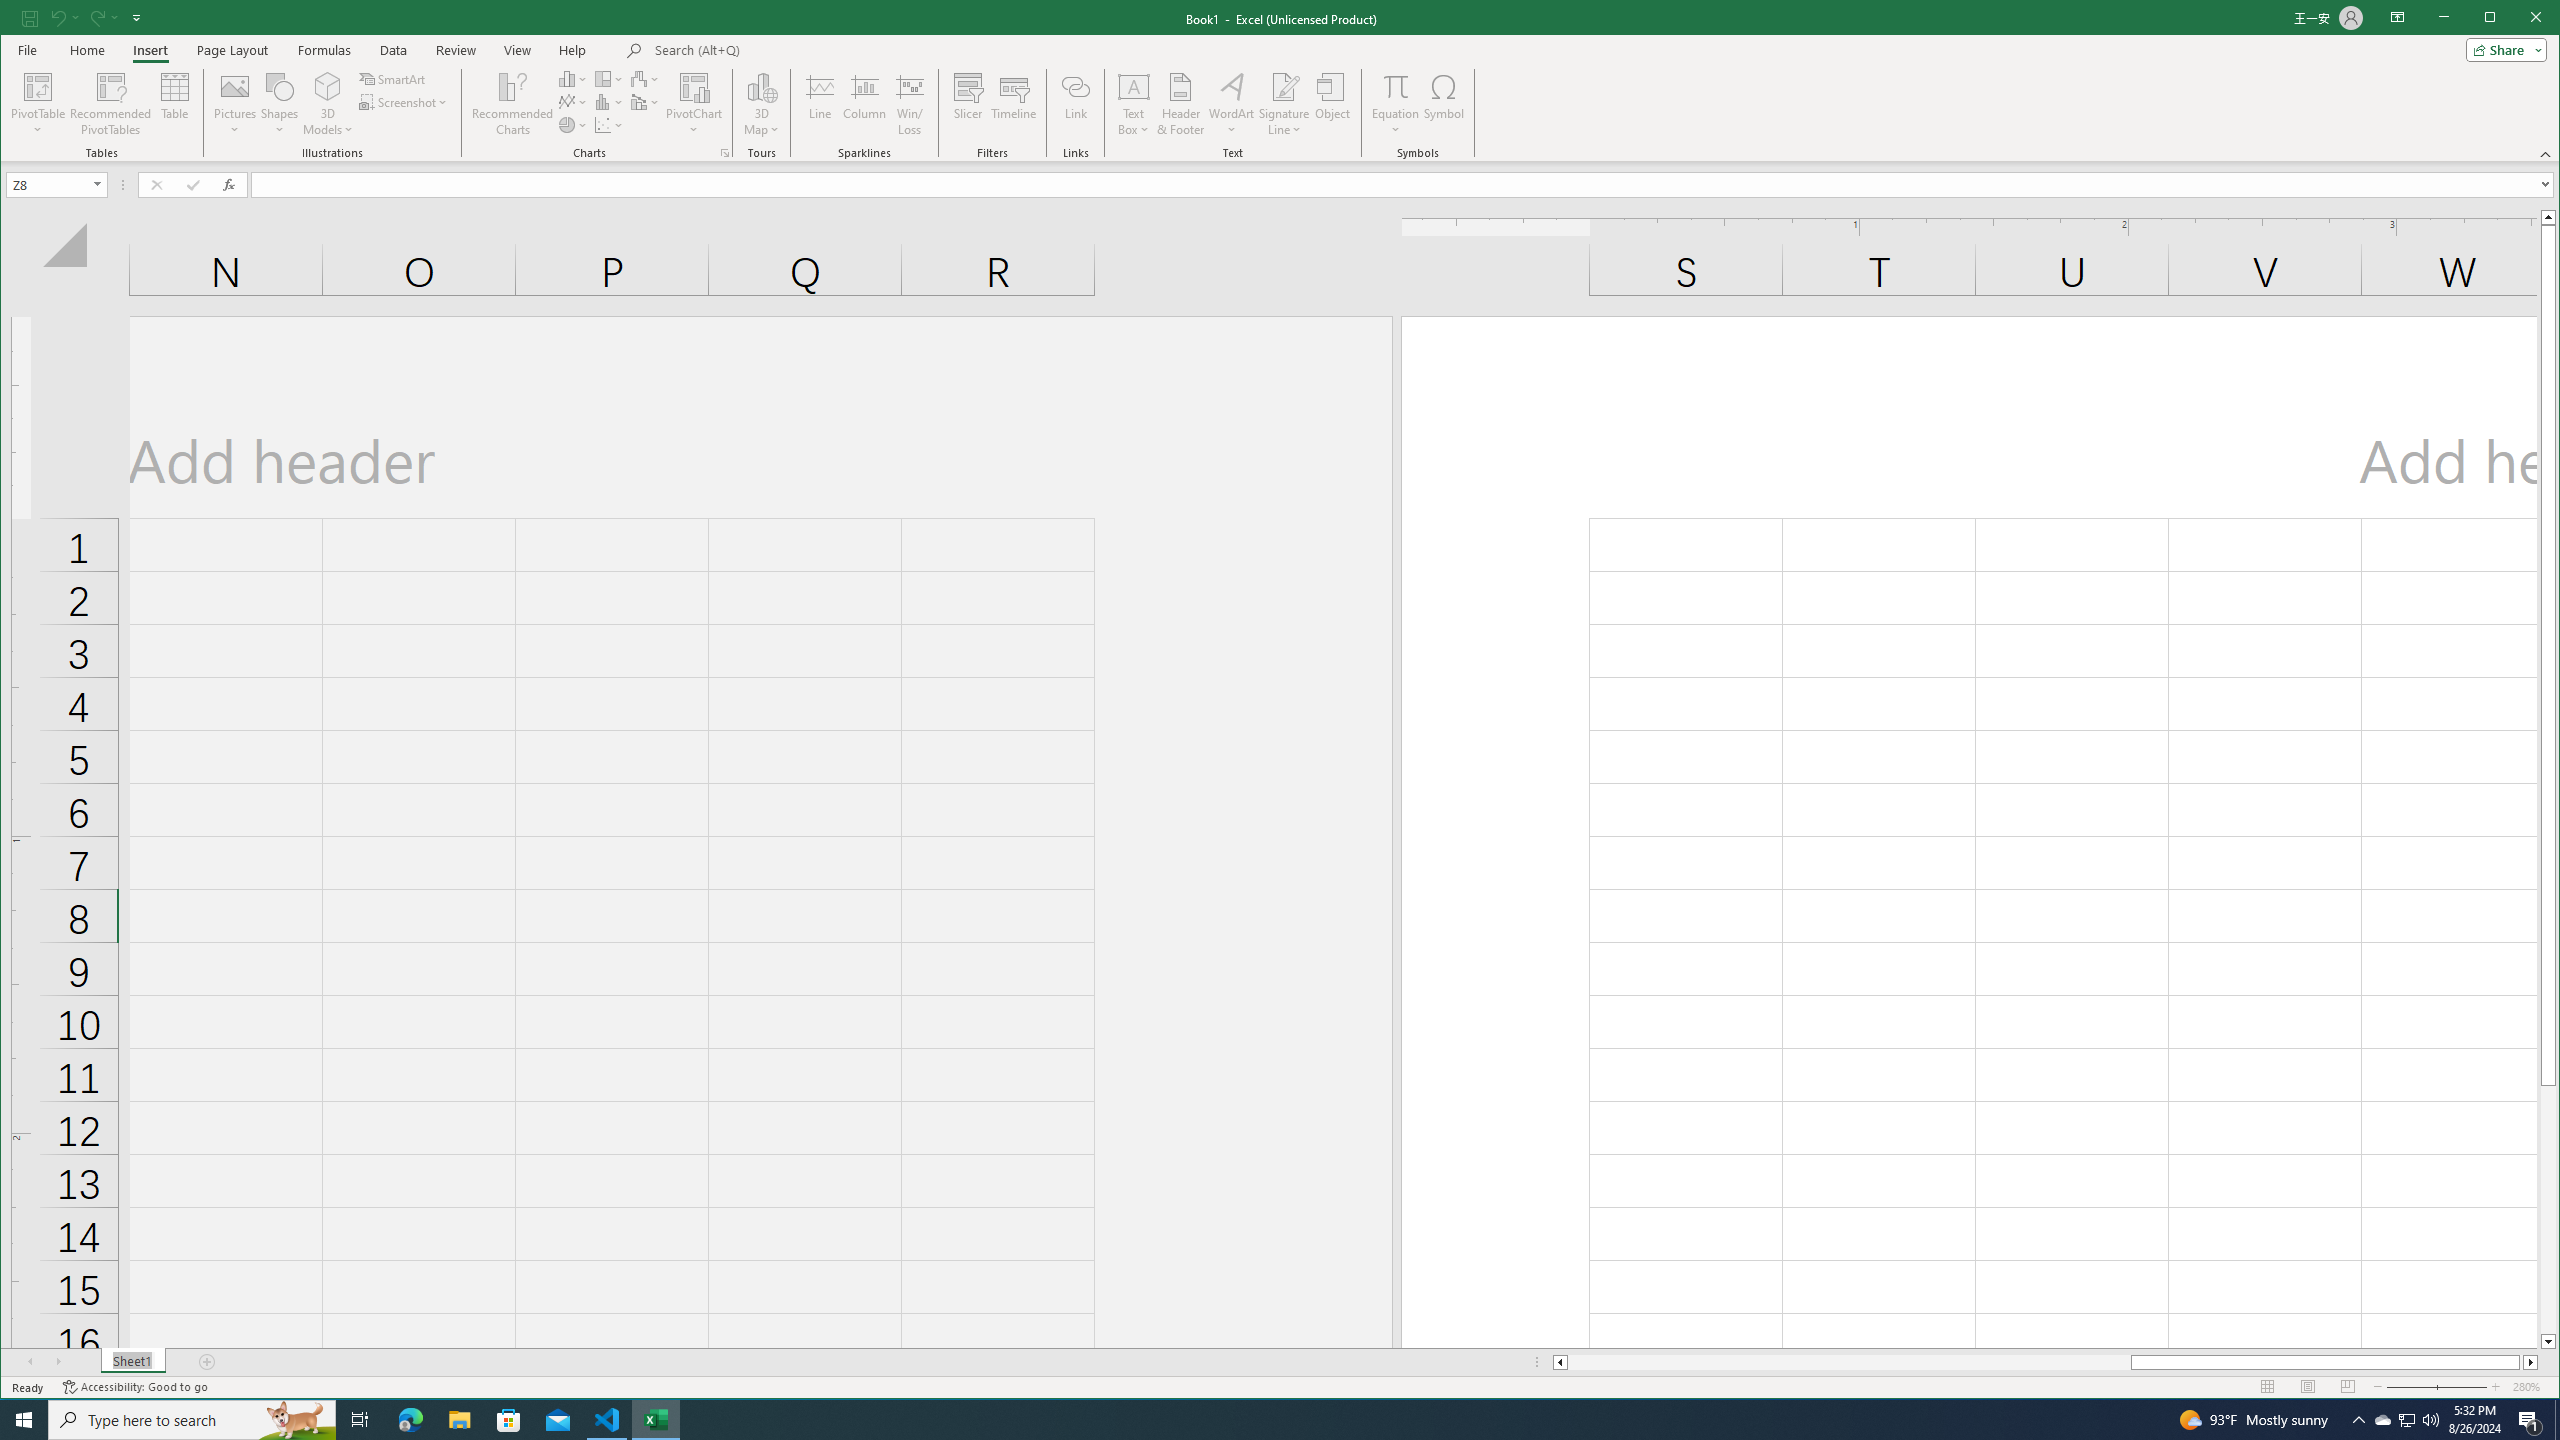  I want to click on Microsoft search, so click(793, 50).